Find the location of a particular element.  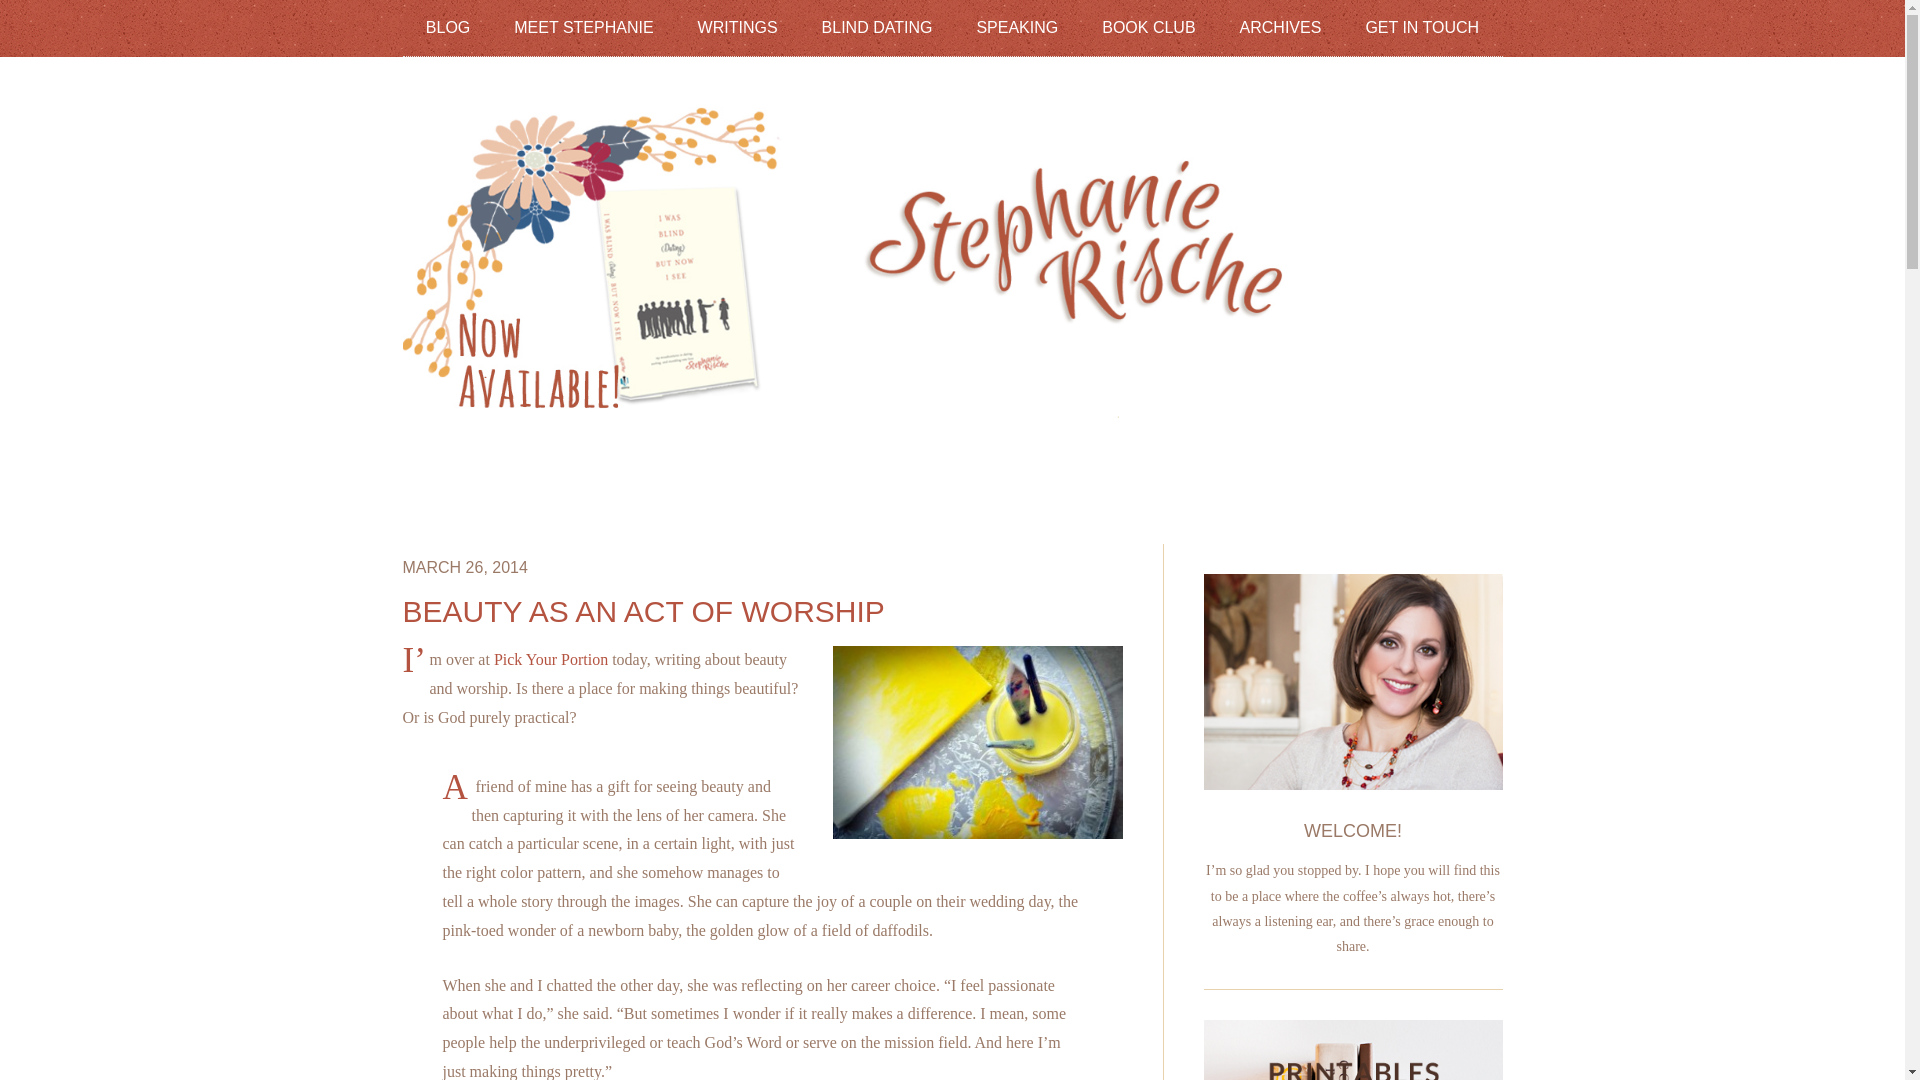

WRITINGS is located at coordinates (738, 27).